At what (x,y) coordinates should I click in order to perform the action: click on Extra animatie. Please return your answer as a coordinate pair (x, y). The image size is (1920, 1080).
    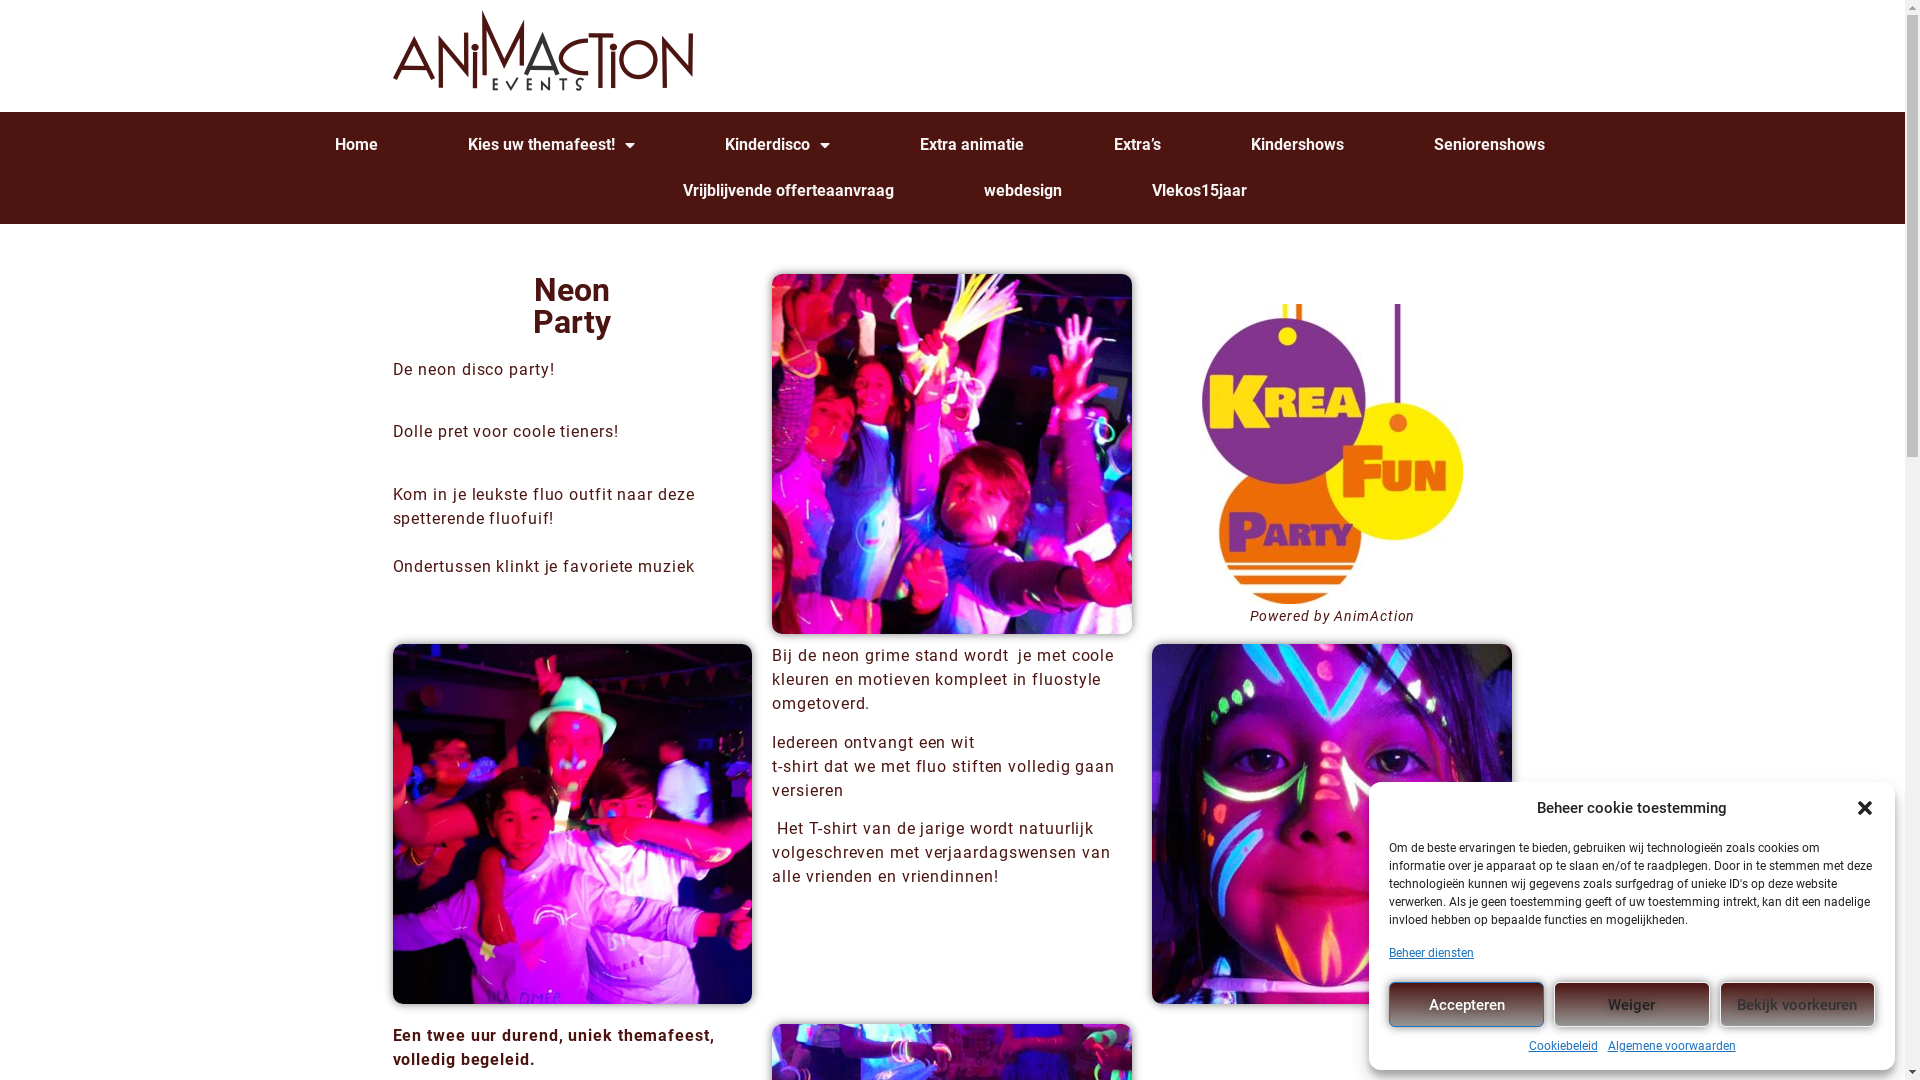
    Looking at the image, I should click on (972, 145).